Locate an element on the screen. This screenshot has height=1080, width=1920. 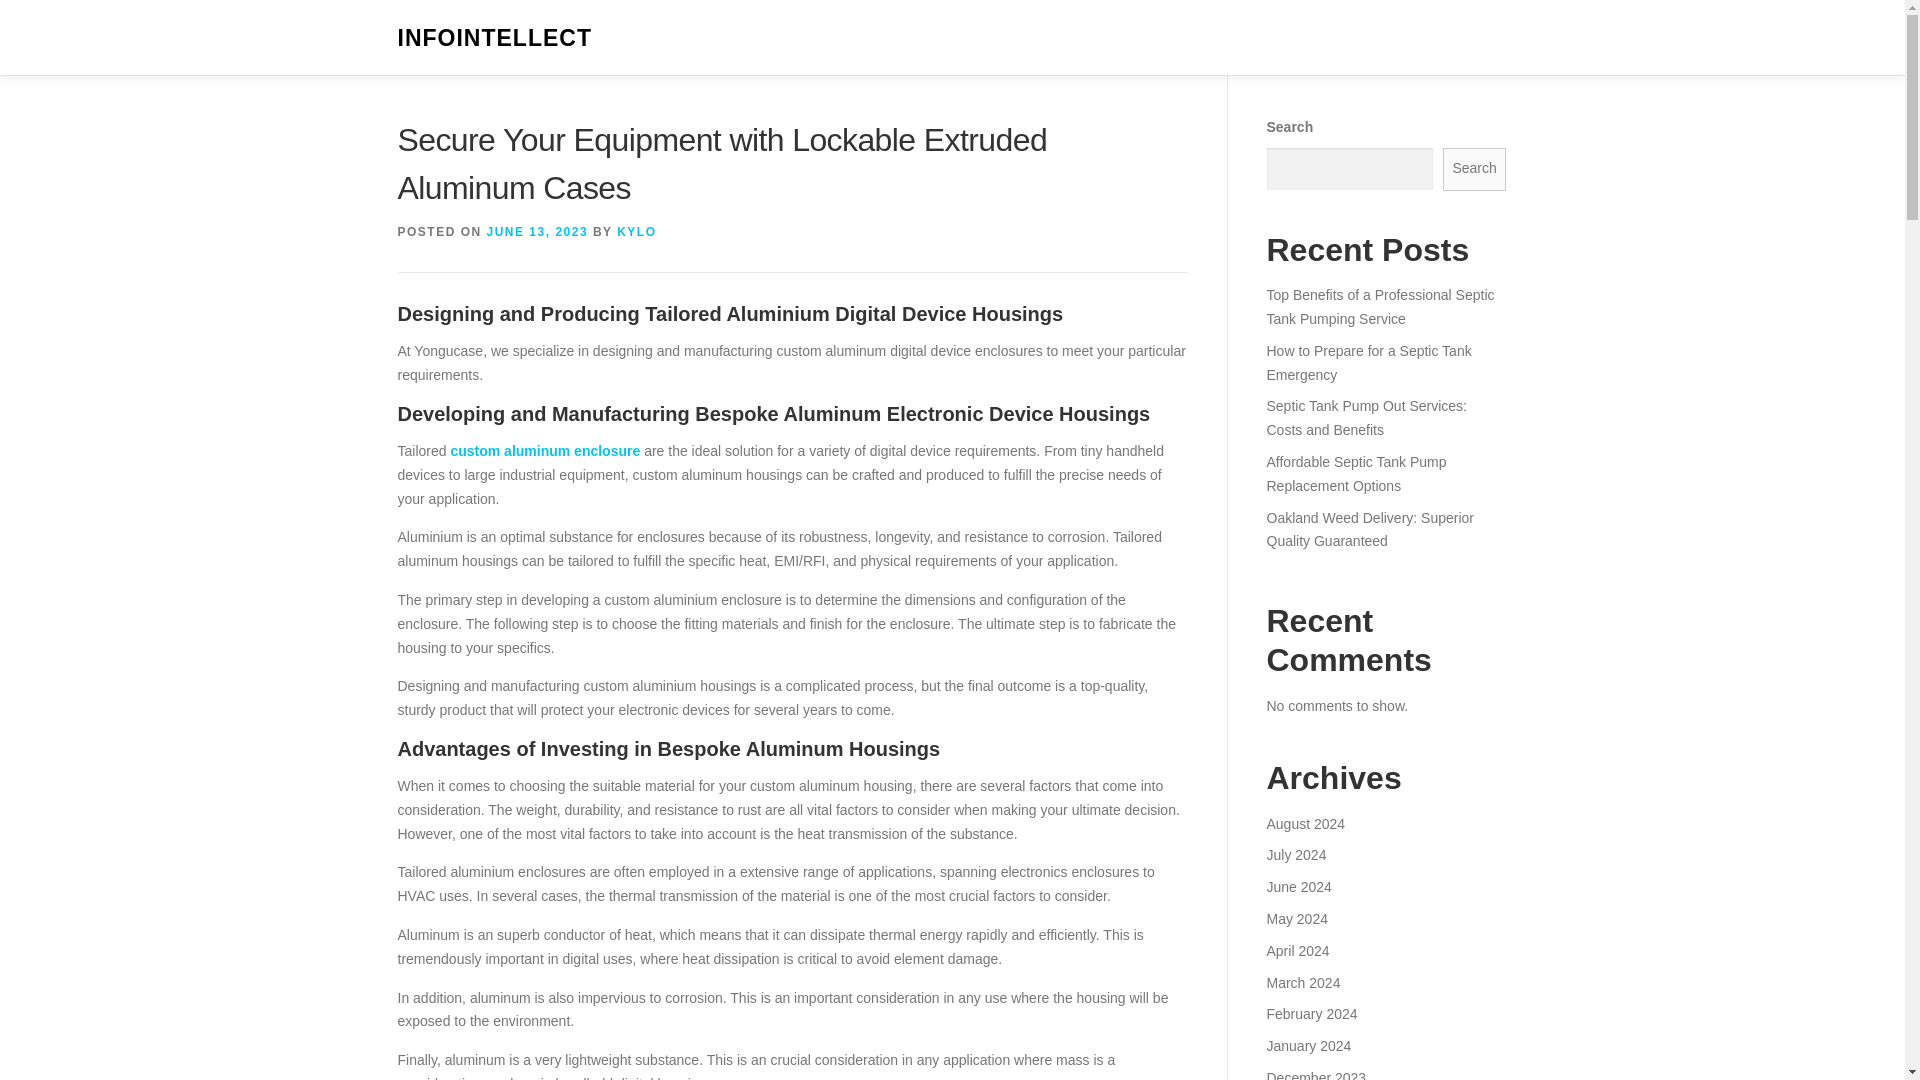
INFOINTELLECT is located at coordinates (494, 38).